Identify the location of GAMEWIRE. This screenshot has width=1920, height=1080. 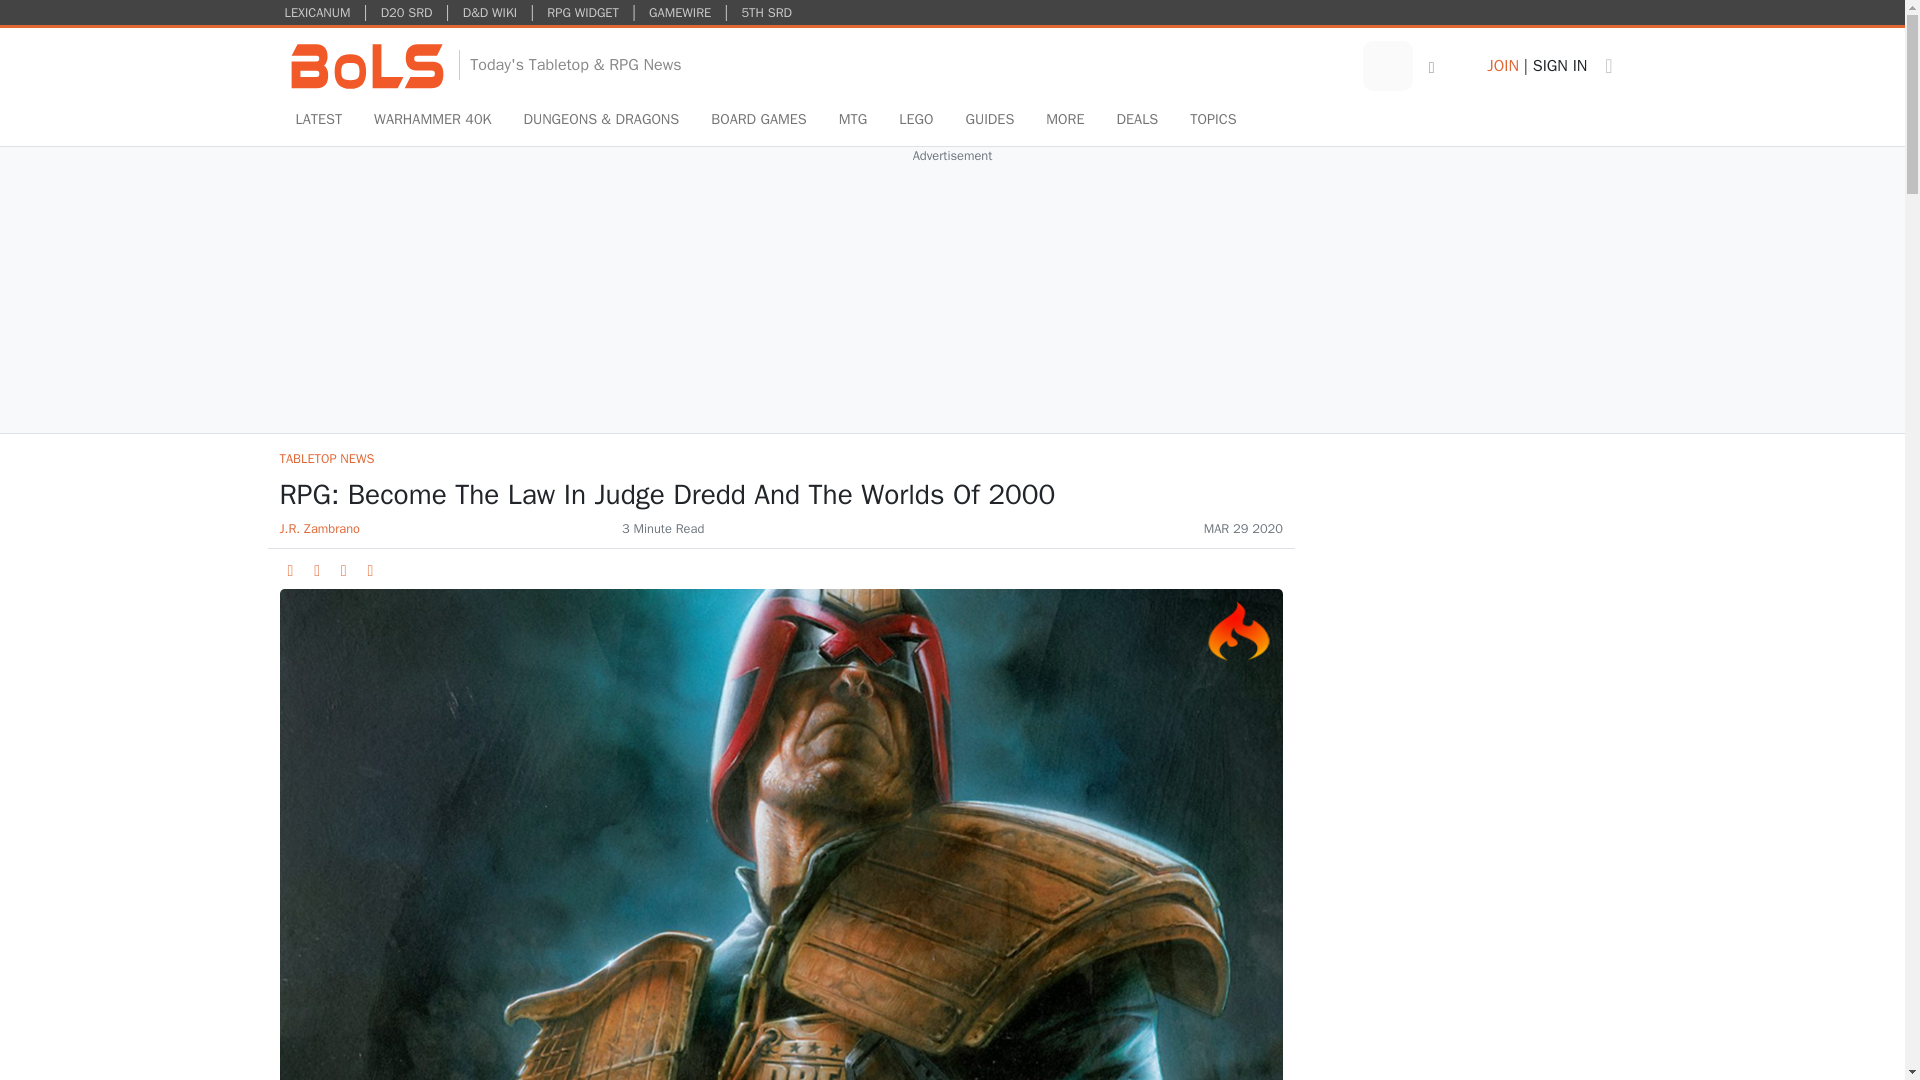
(680, 12).